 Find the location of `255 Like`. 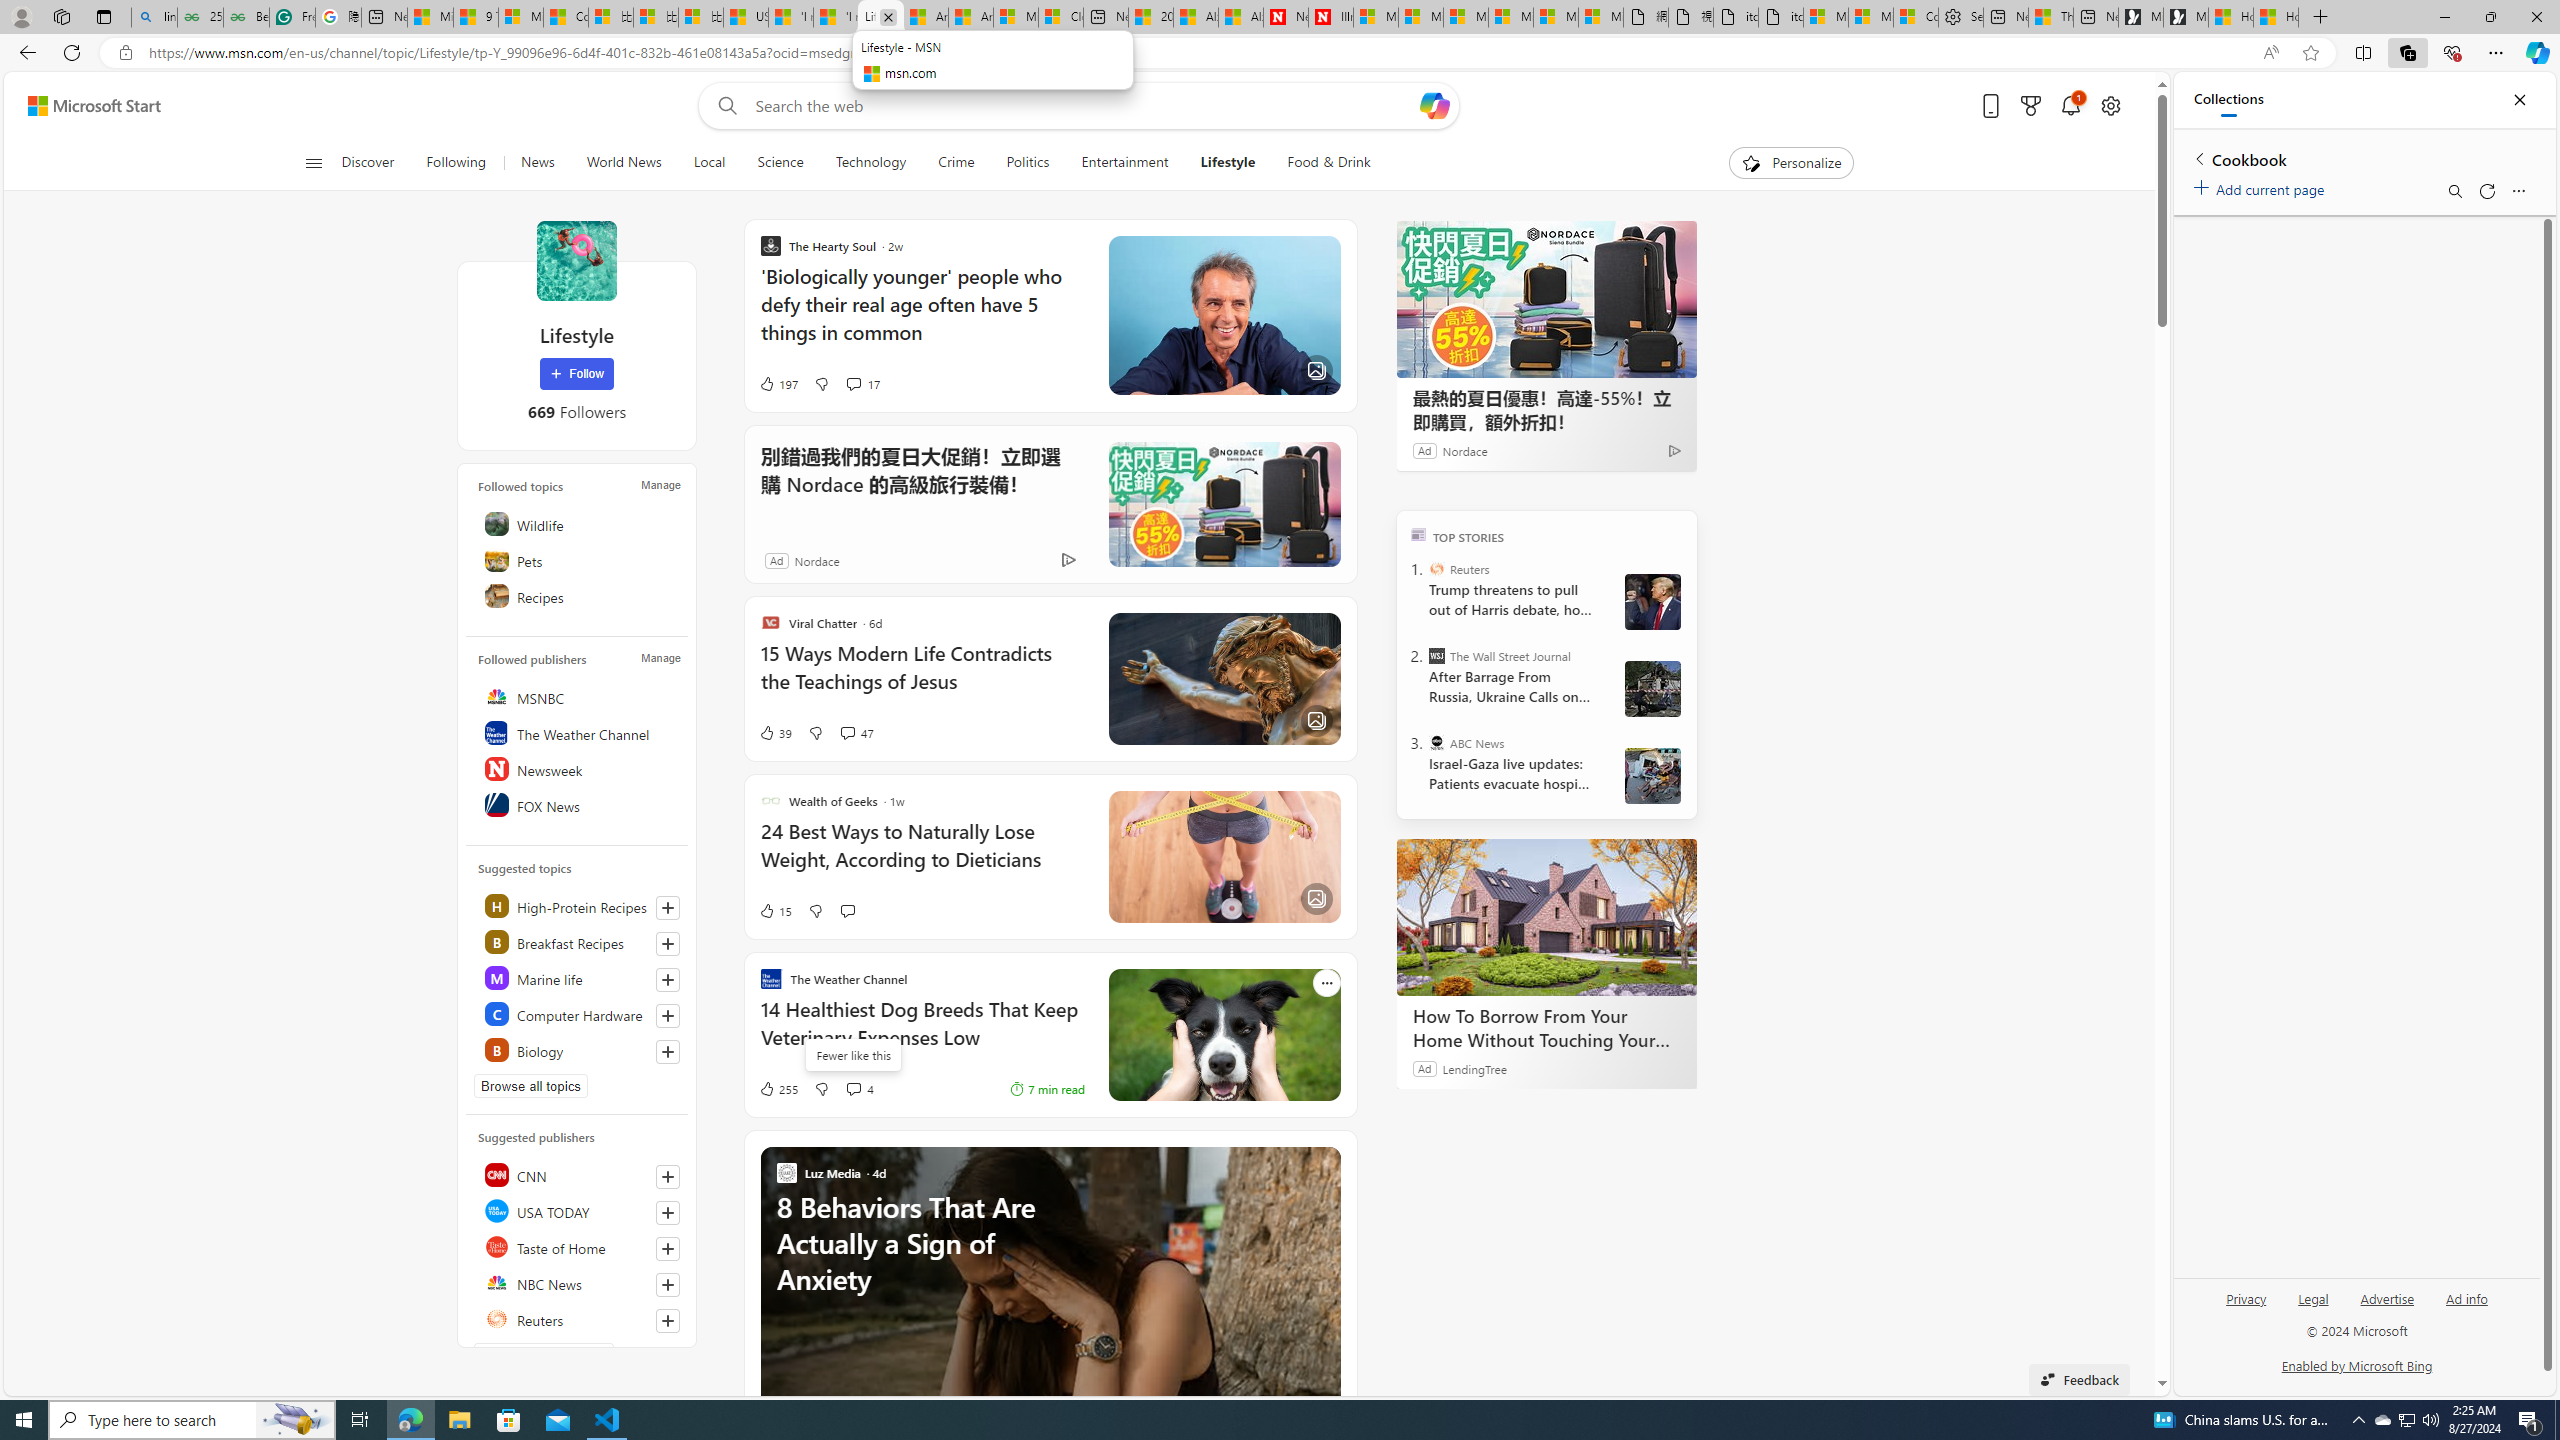

255 Like is located at coordinates (778, 1089).